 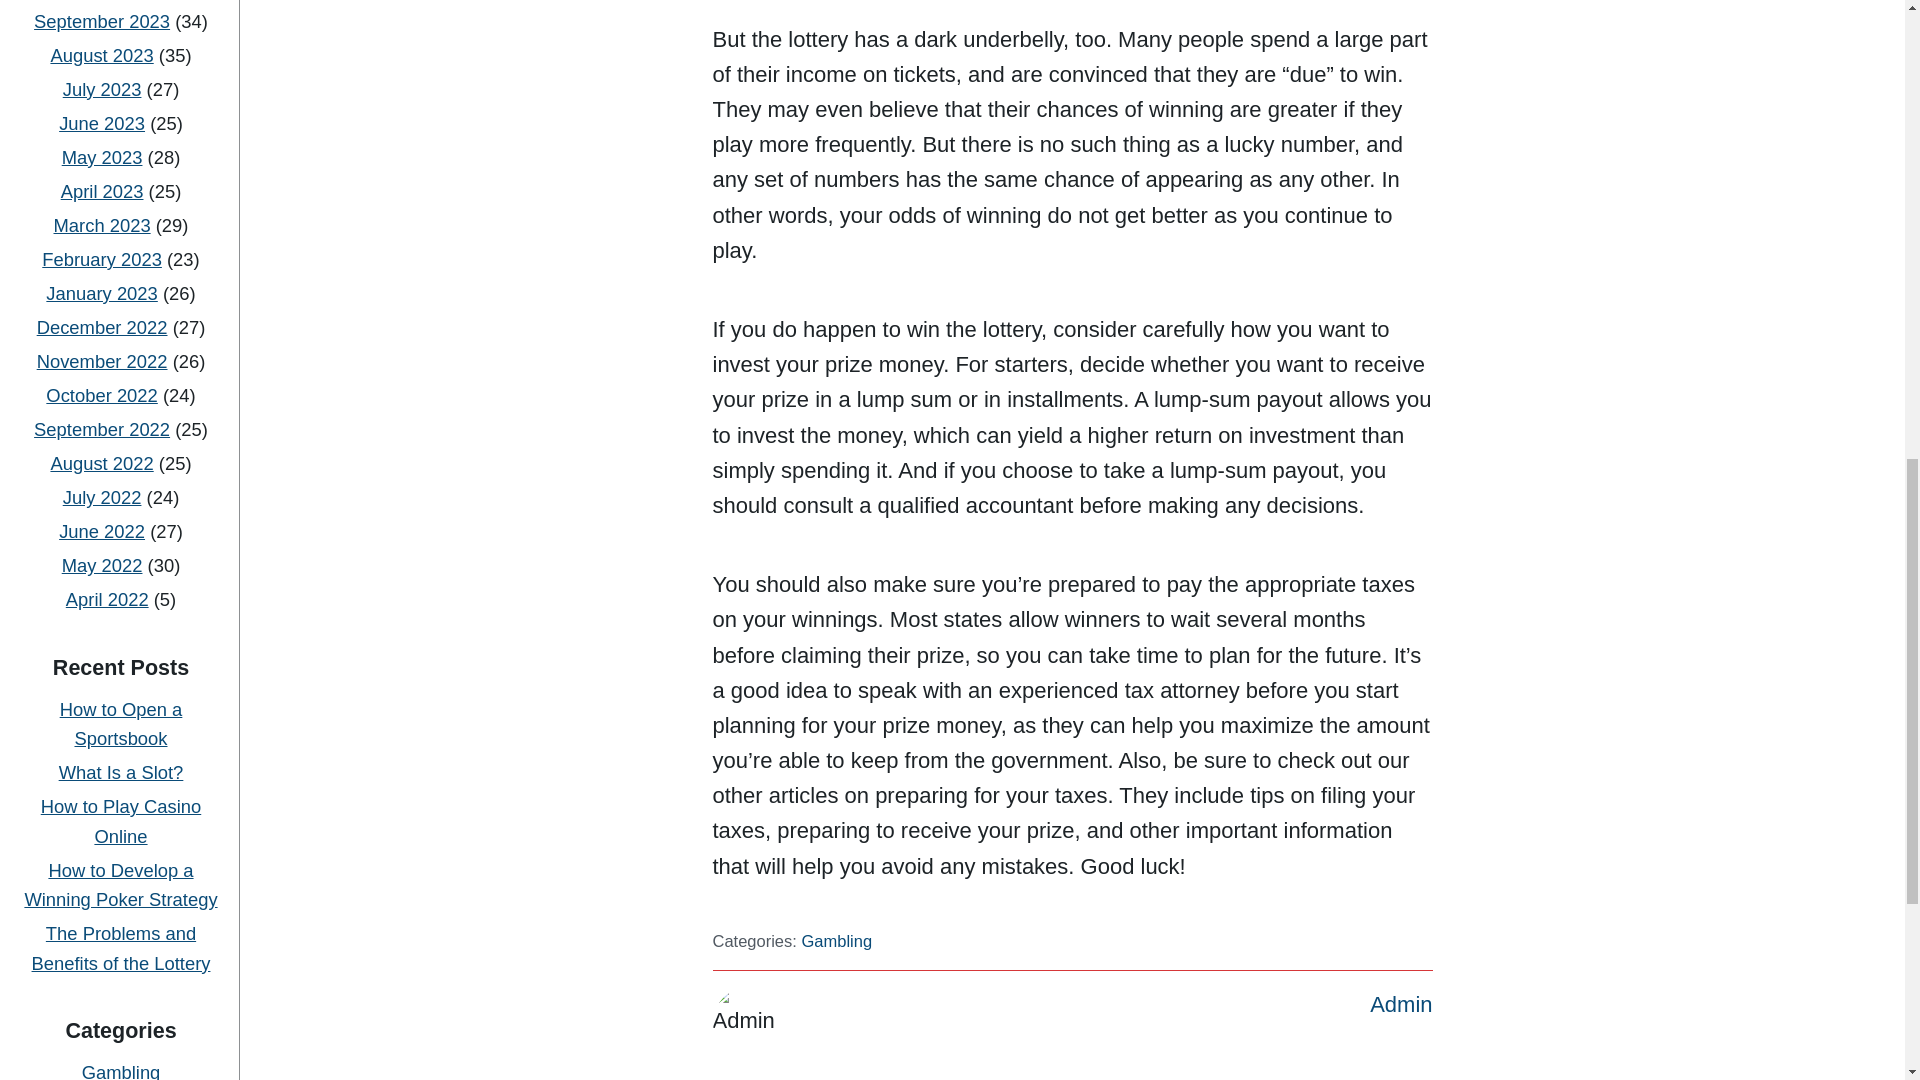 What do you see at coordinates (120, 211) in the screenshot?
I see `How to Open a Sportsbook` at bounding box center [120, 211].